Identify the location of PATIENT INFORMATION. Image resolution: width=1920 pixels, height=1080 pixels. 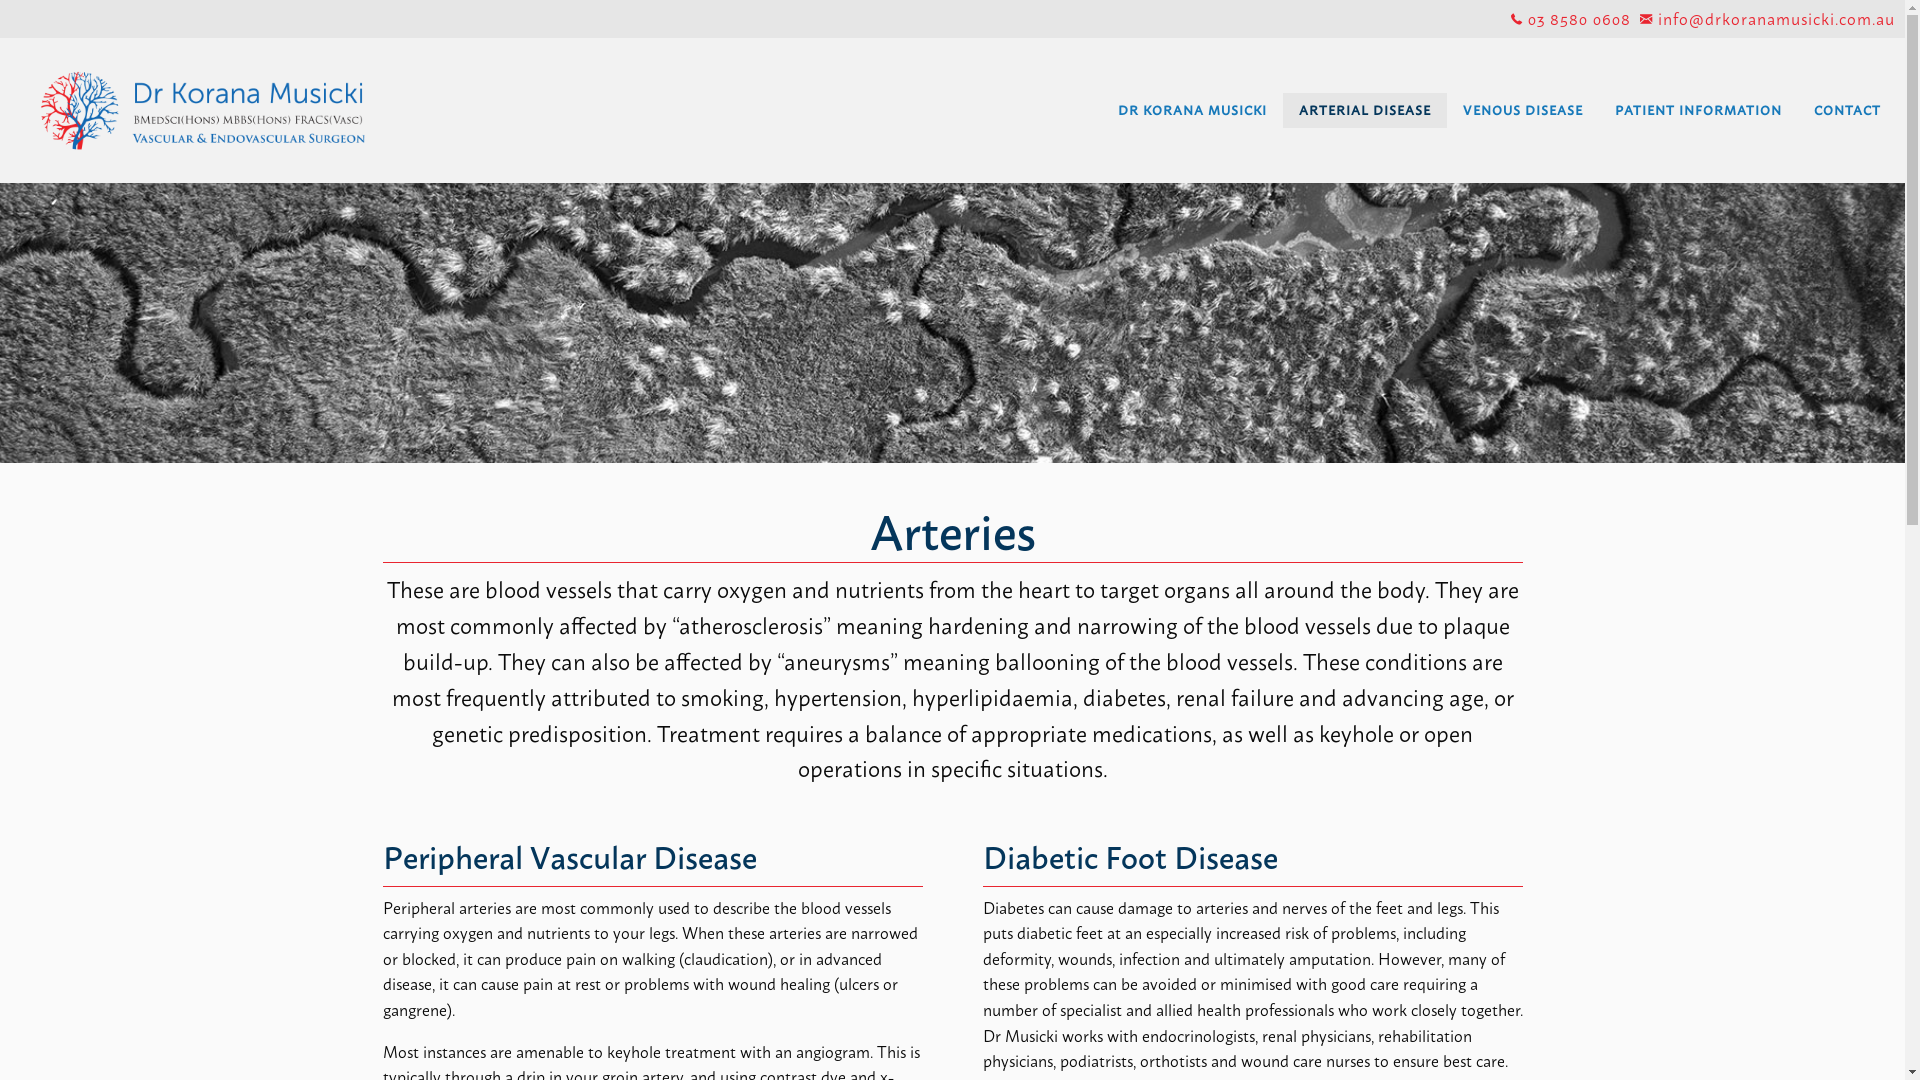
(1698, 110).